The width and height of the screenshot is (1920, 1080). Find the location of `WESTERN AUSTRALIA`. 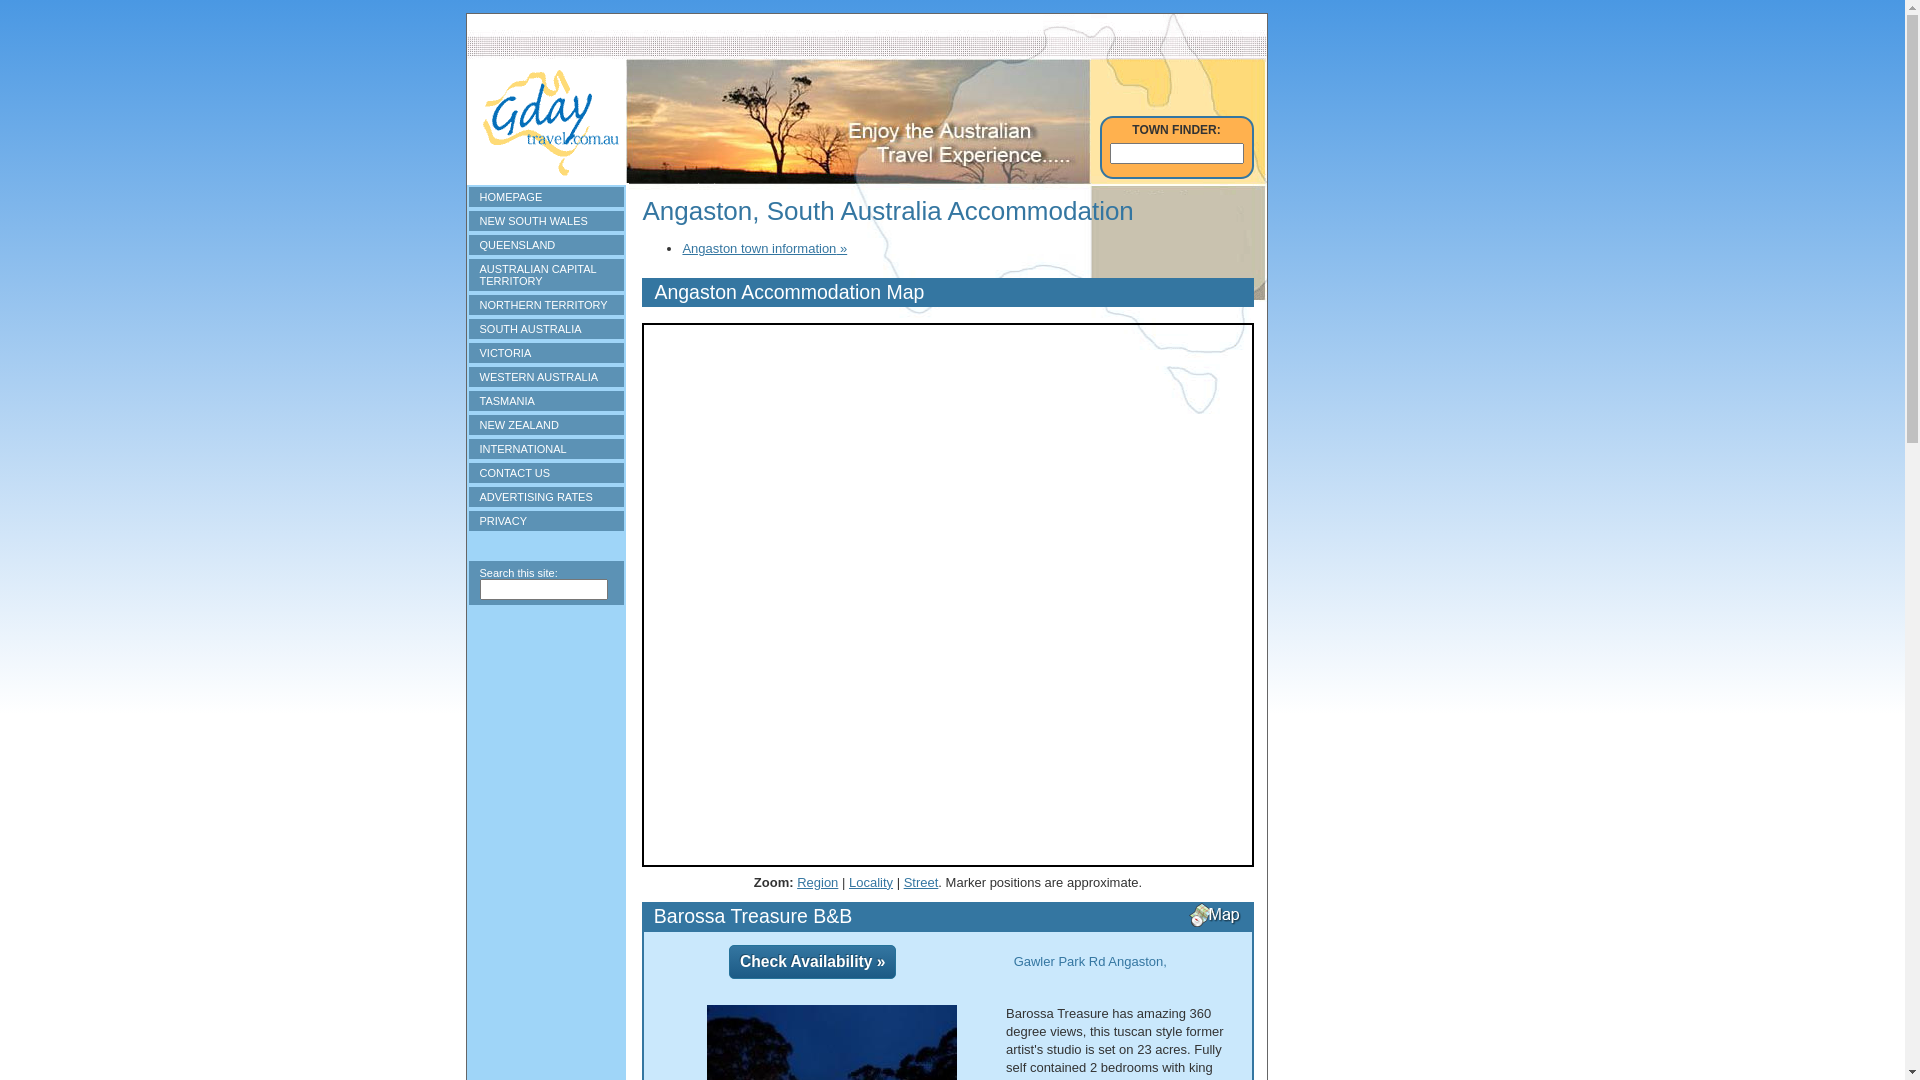

WESTERN AUSTRALIA is located at coordinates (546, 377).